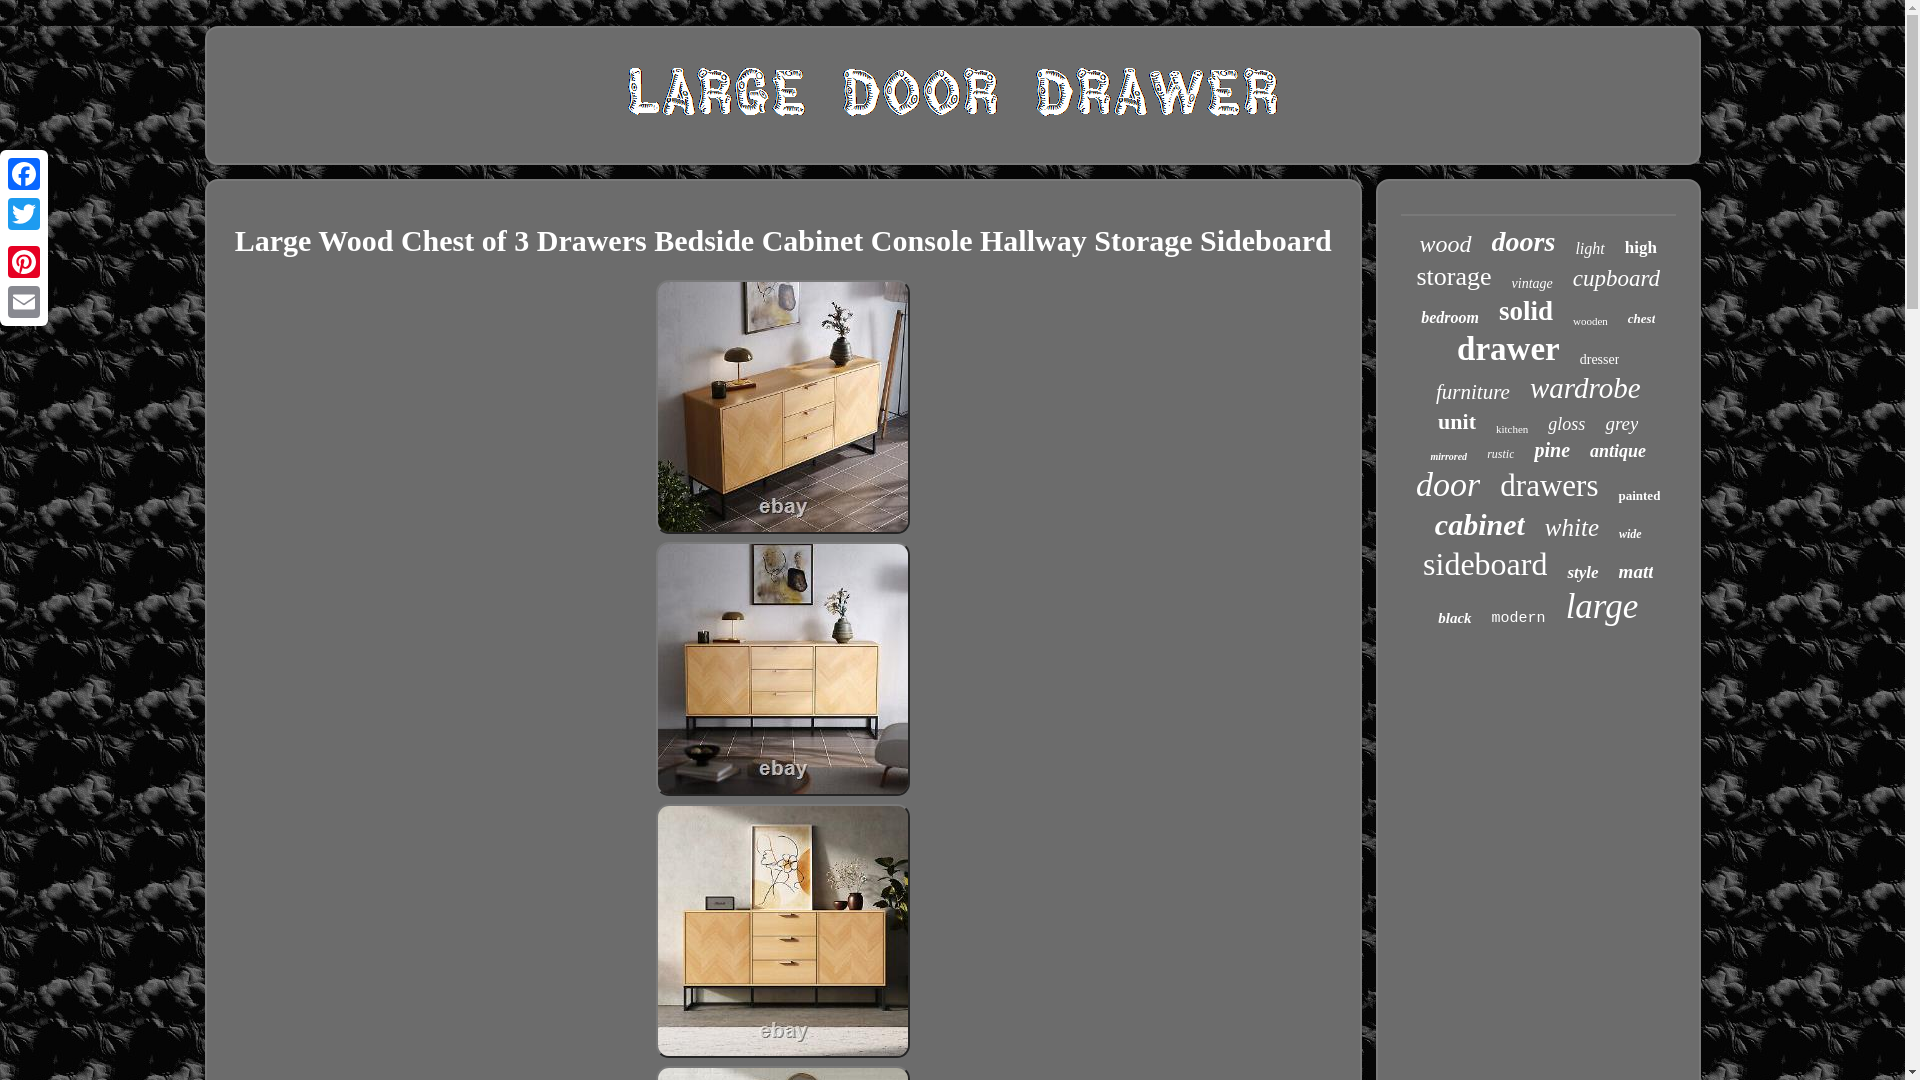 The width and height of the screenshot is (1920, 1080). What do you see at coordinates (1508, 349) in the screenshot?
I see `drawer` at bounding box center [1508, 349].